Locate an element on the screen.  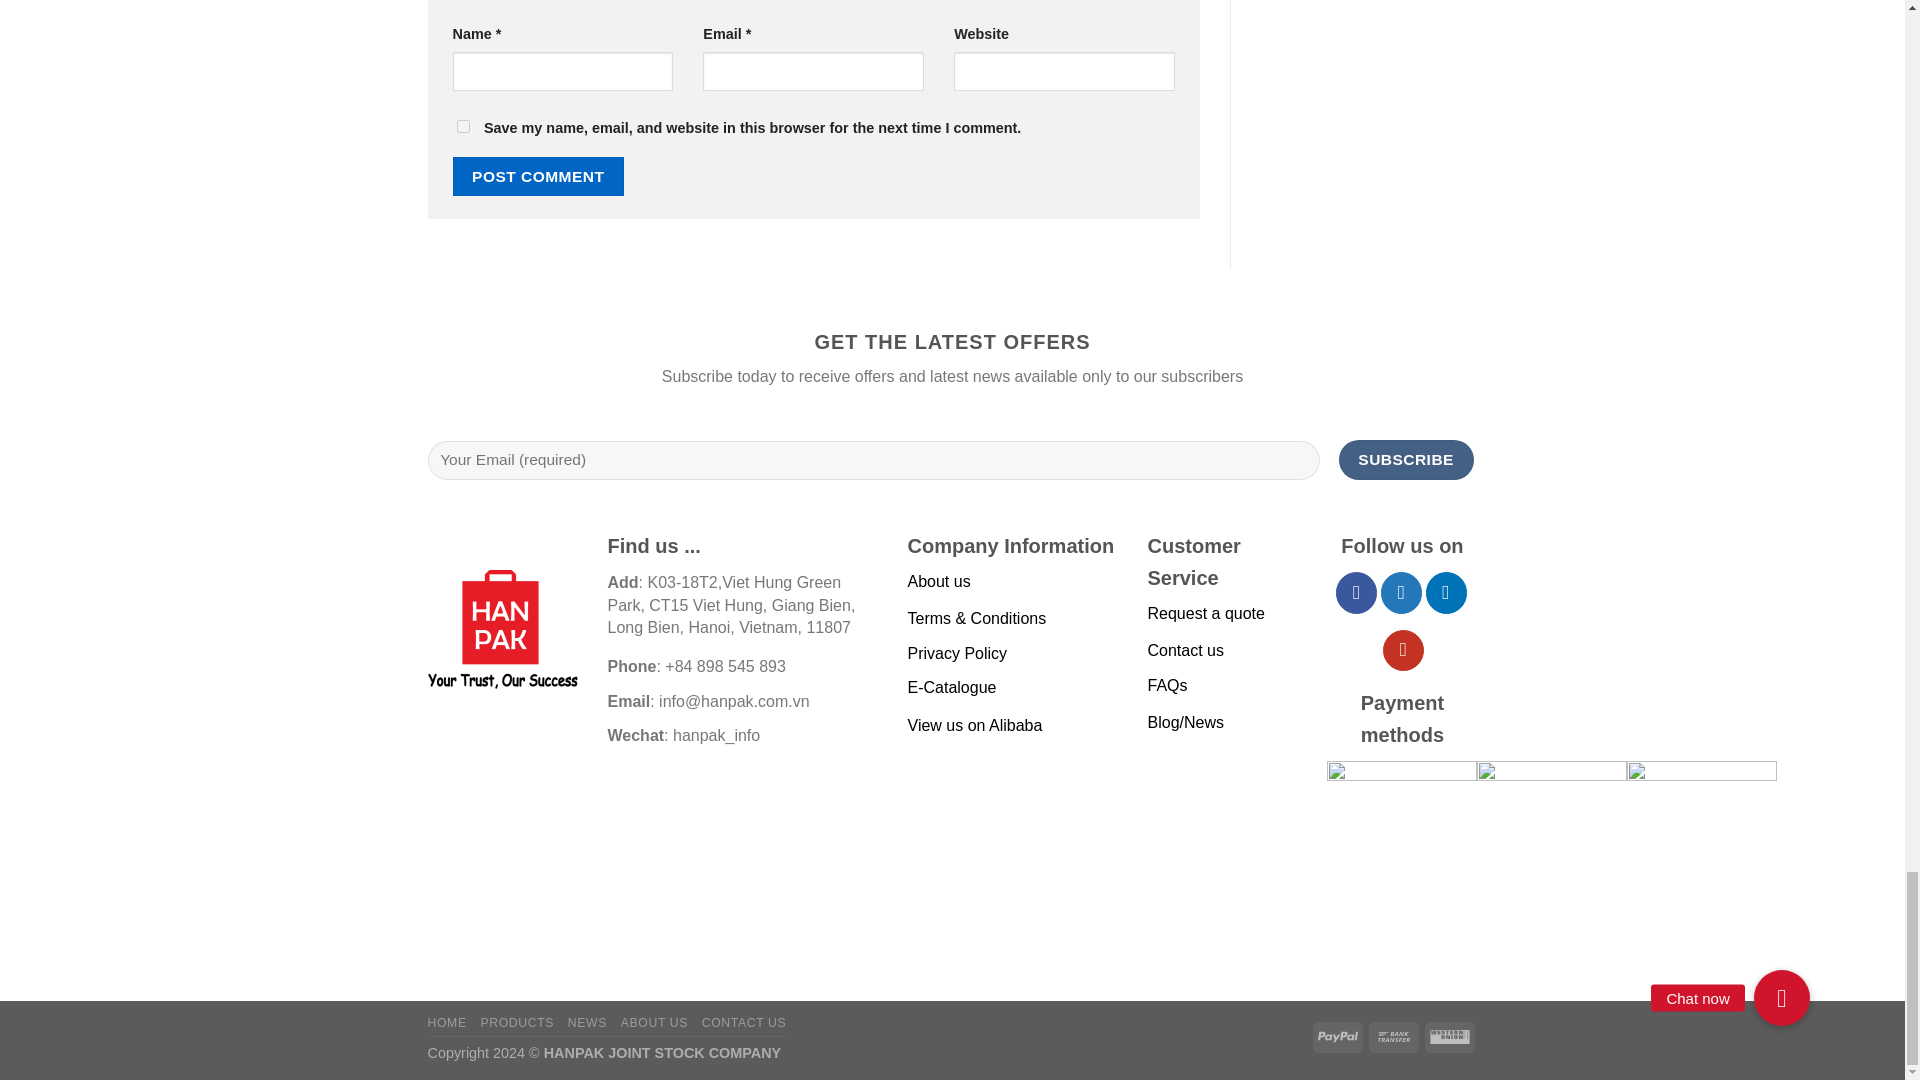
Follow on Facebook is located at coordinates (1356, 592).